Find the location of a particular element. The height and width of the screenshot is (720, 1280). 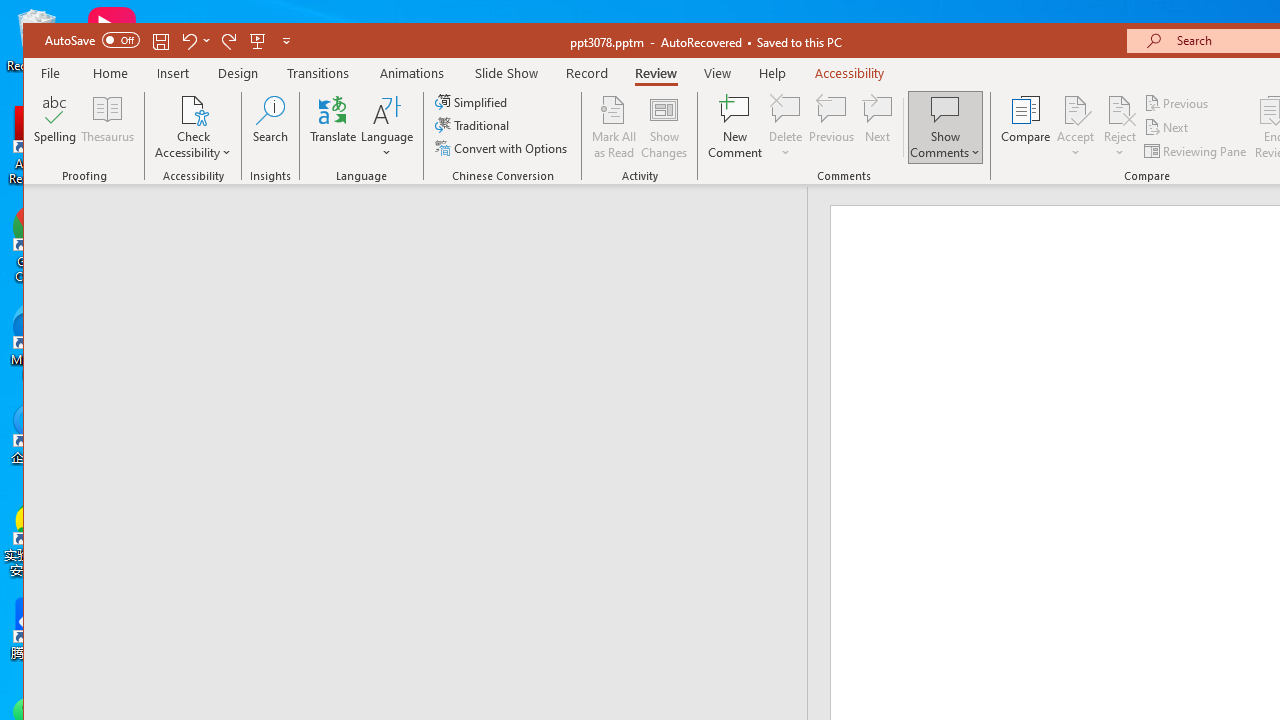

Translate is located at coordinates (333, 127).